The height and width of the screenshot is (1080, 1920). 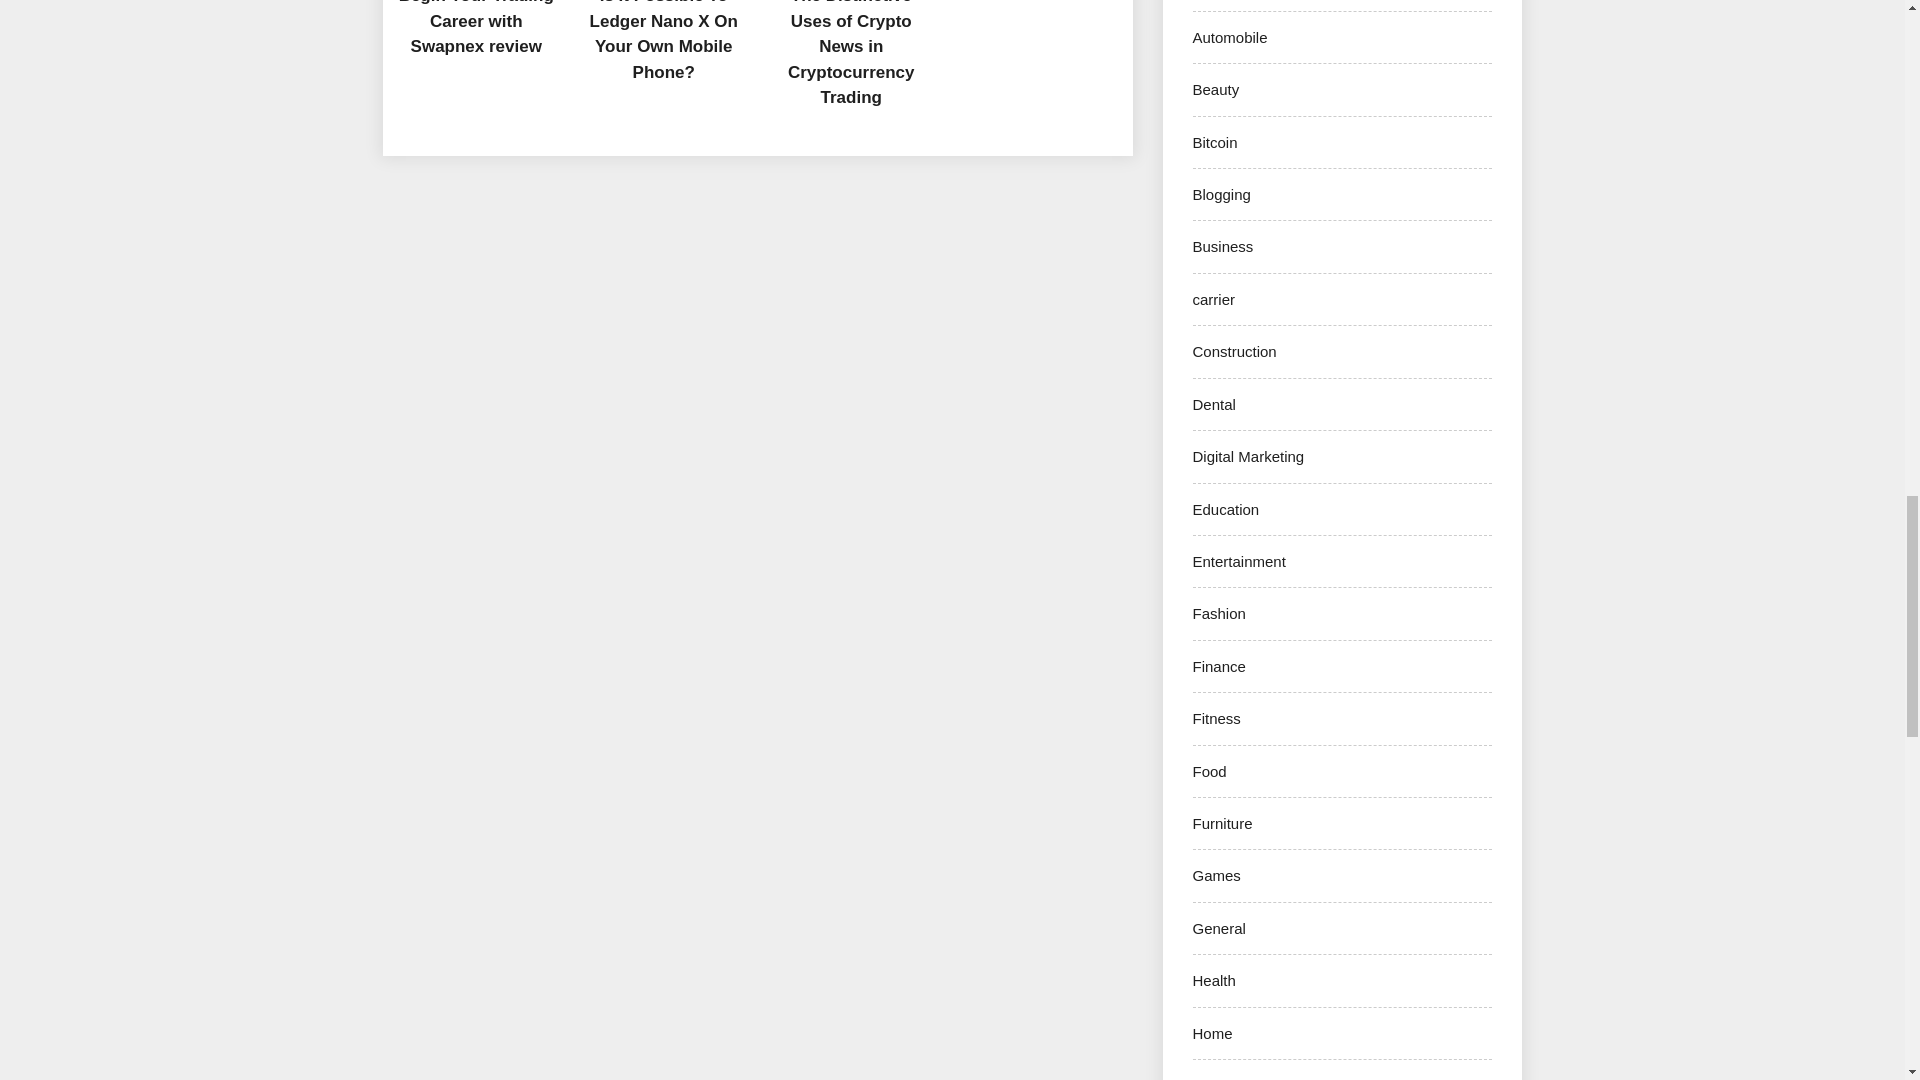 What do you see at coordinates (663, 41) in the screenshot?
I see `Is It Possible To Ledger Nano X On Your Own Mobile Phone?` at bounding box center [663, 41].